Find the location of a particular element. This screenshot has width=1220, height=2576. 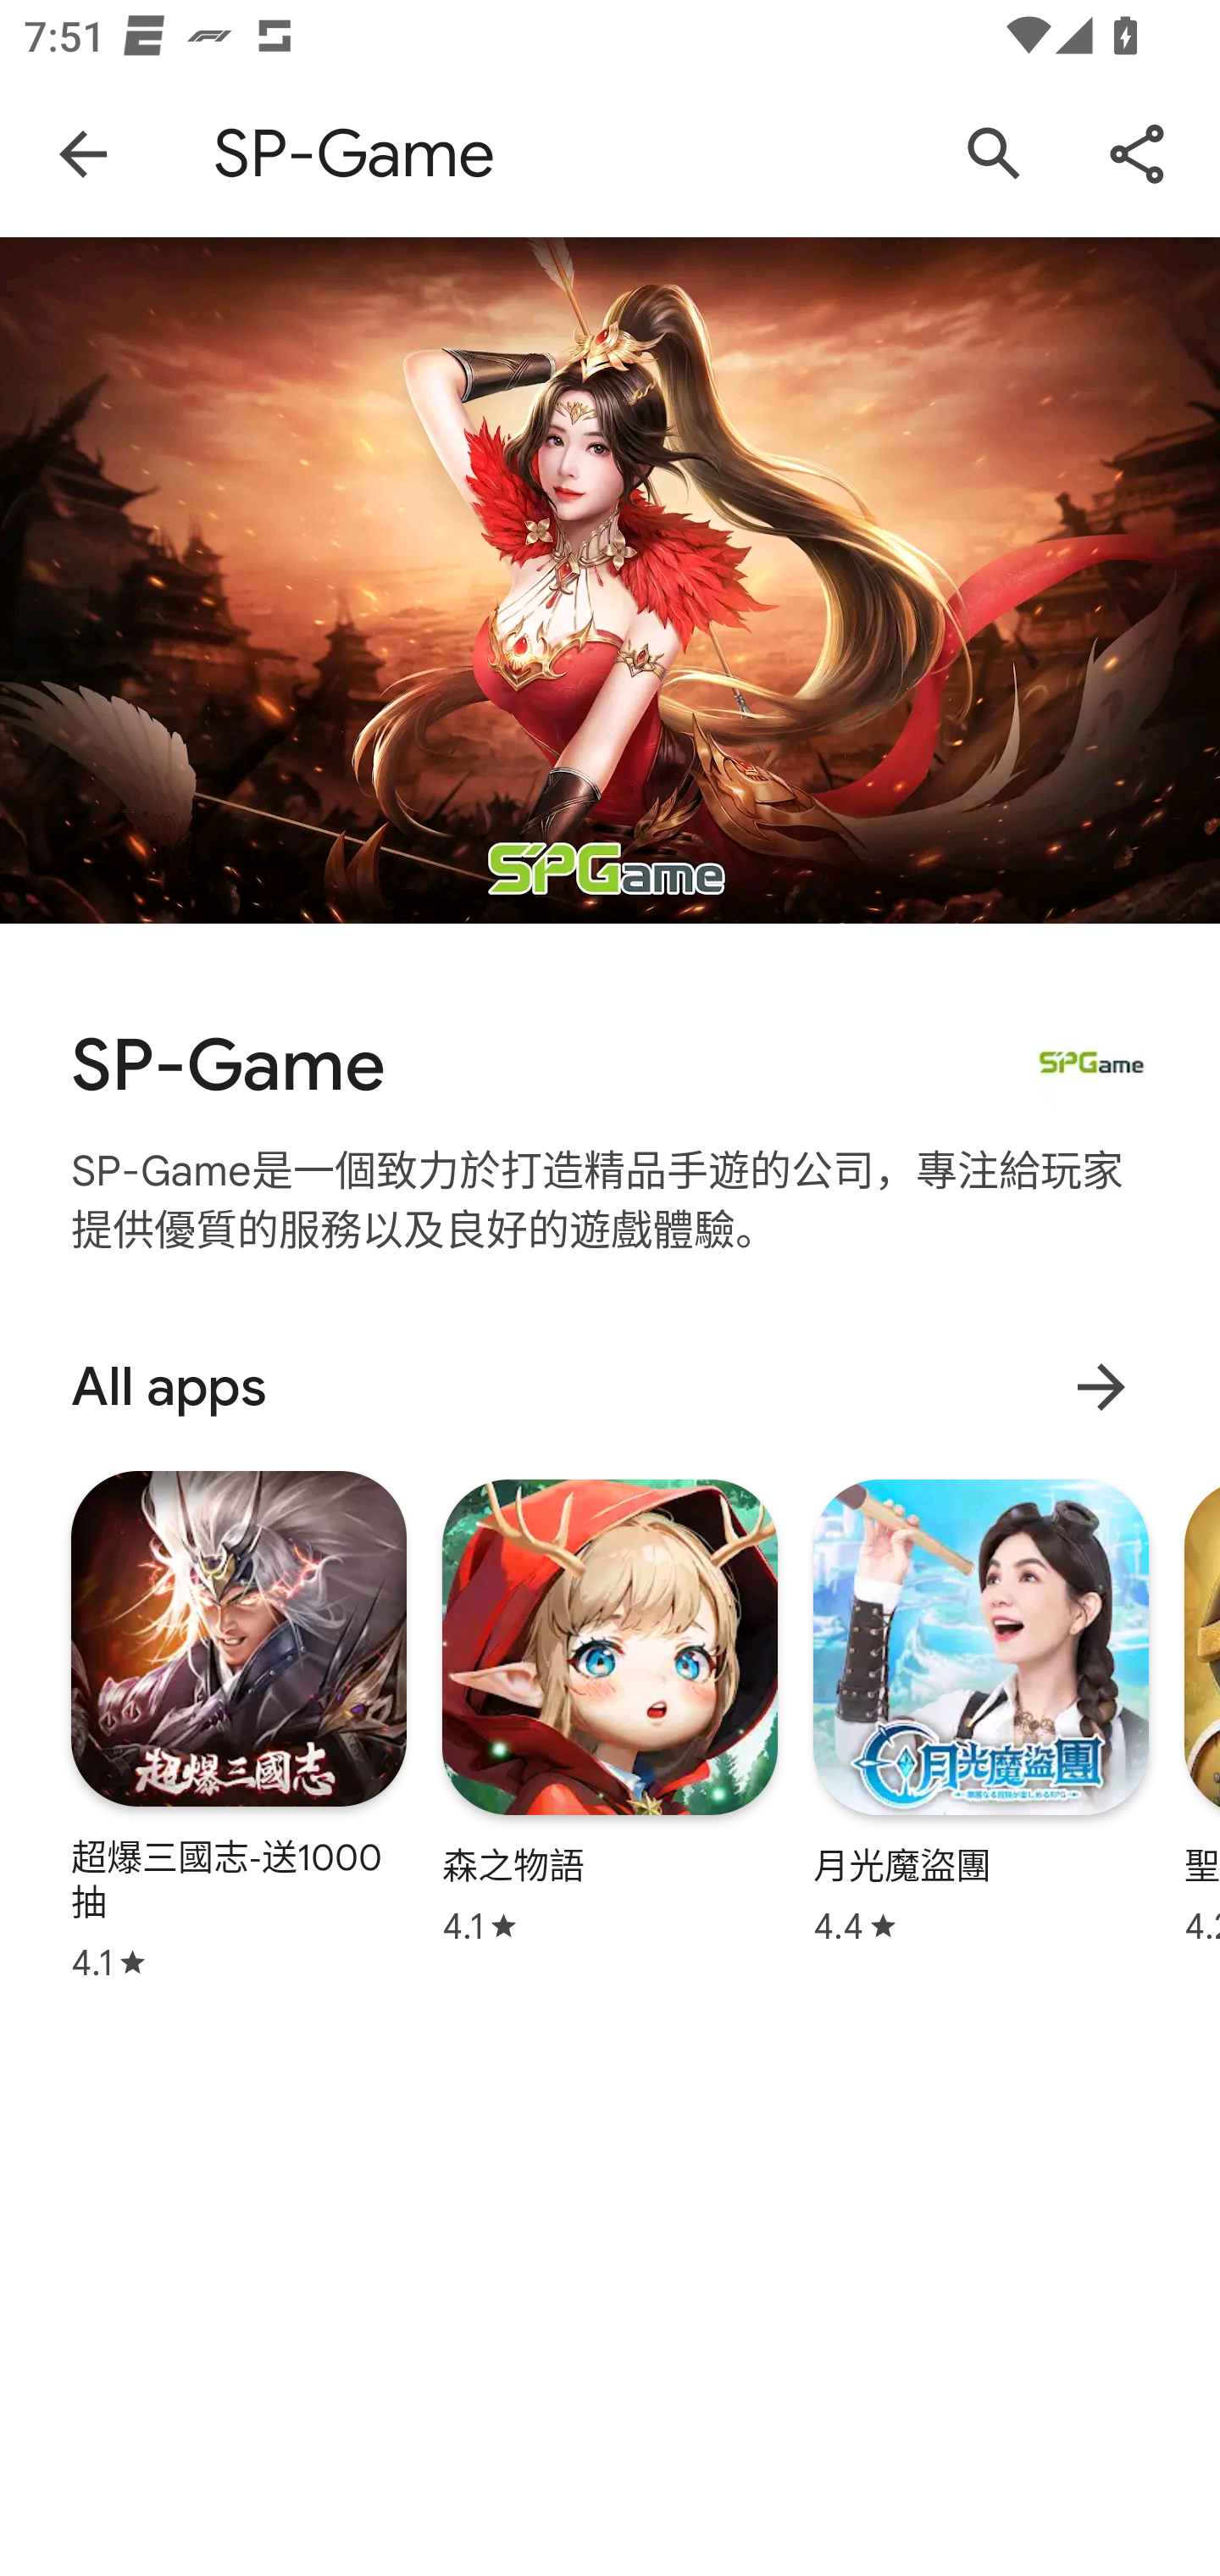

月光魔盜團
Star rating: 4.4
 is located at coordinates (980, 1712).